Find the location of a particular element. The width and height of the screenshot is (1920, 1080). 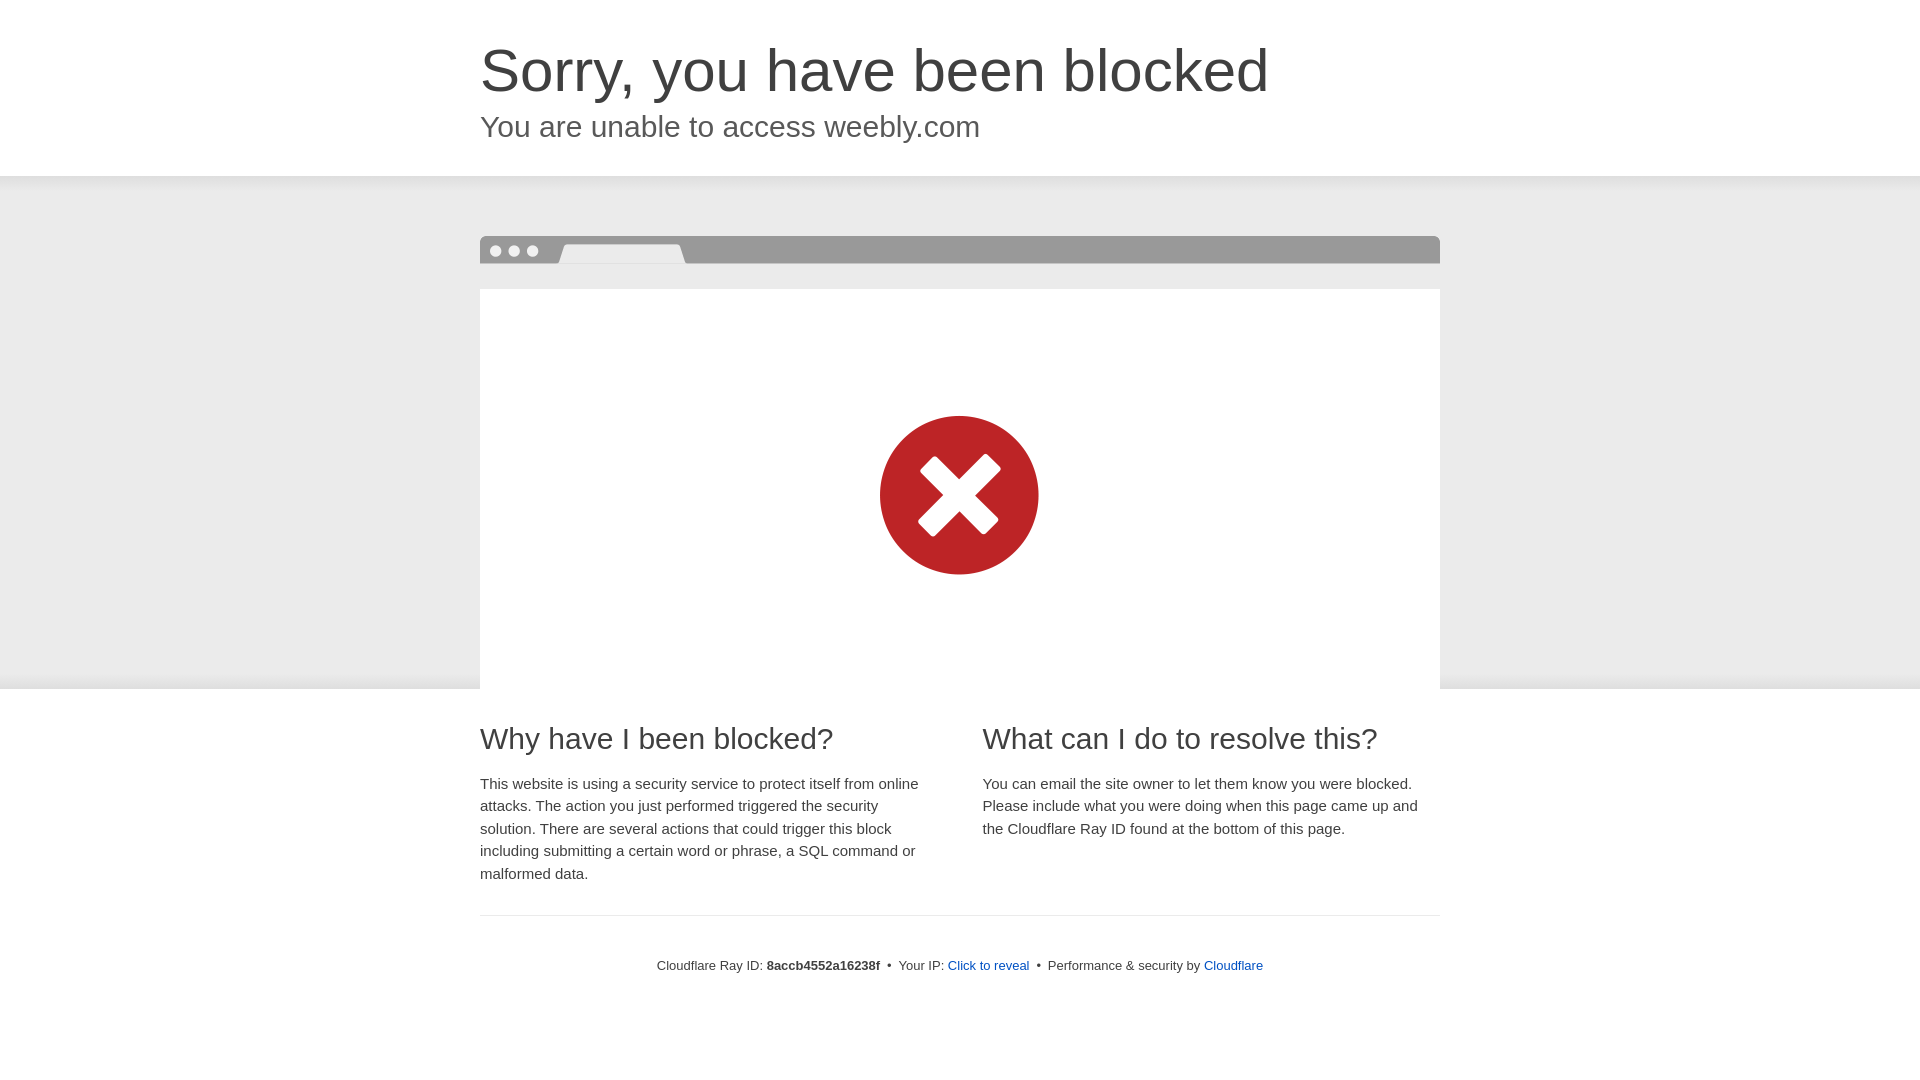

Cloudflare is located at coordinates (1233, 965).